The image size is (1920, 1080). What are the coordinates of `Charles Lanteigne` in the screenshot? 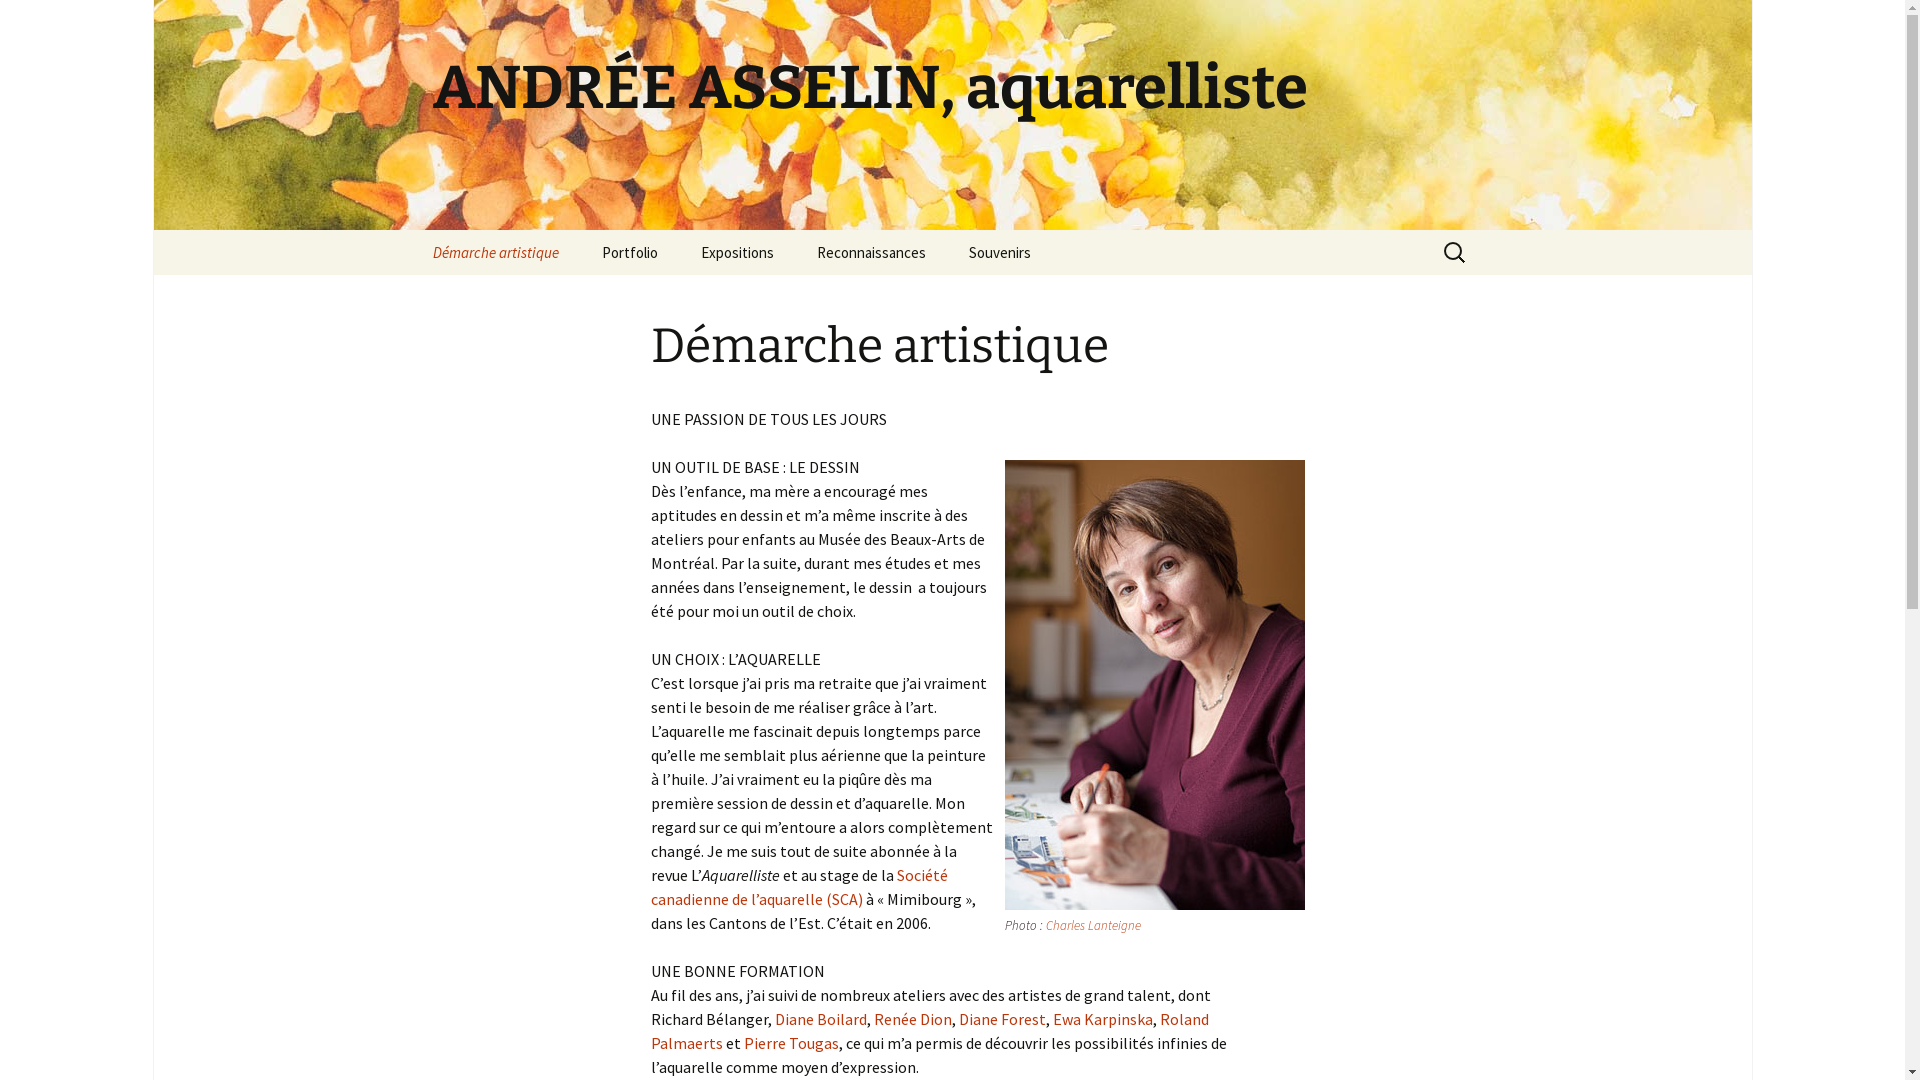 It's located at (1094, 926).